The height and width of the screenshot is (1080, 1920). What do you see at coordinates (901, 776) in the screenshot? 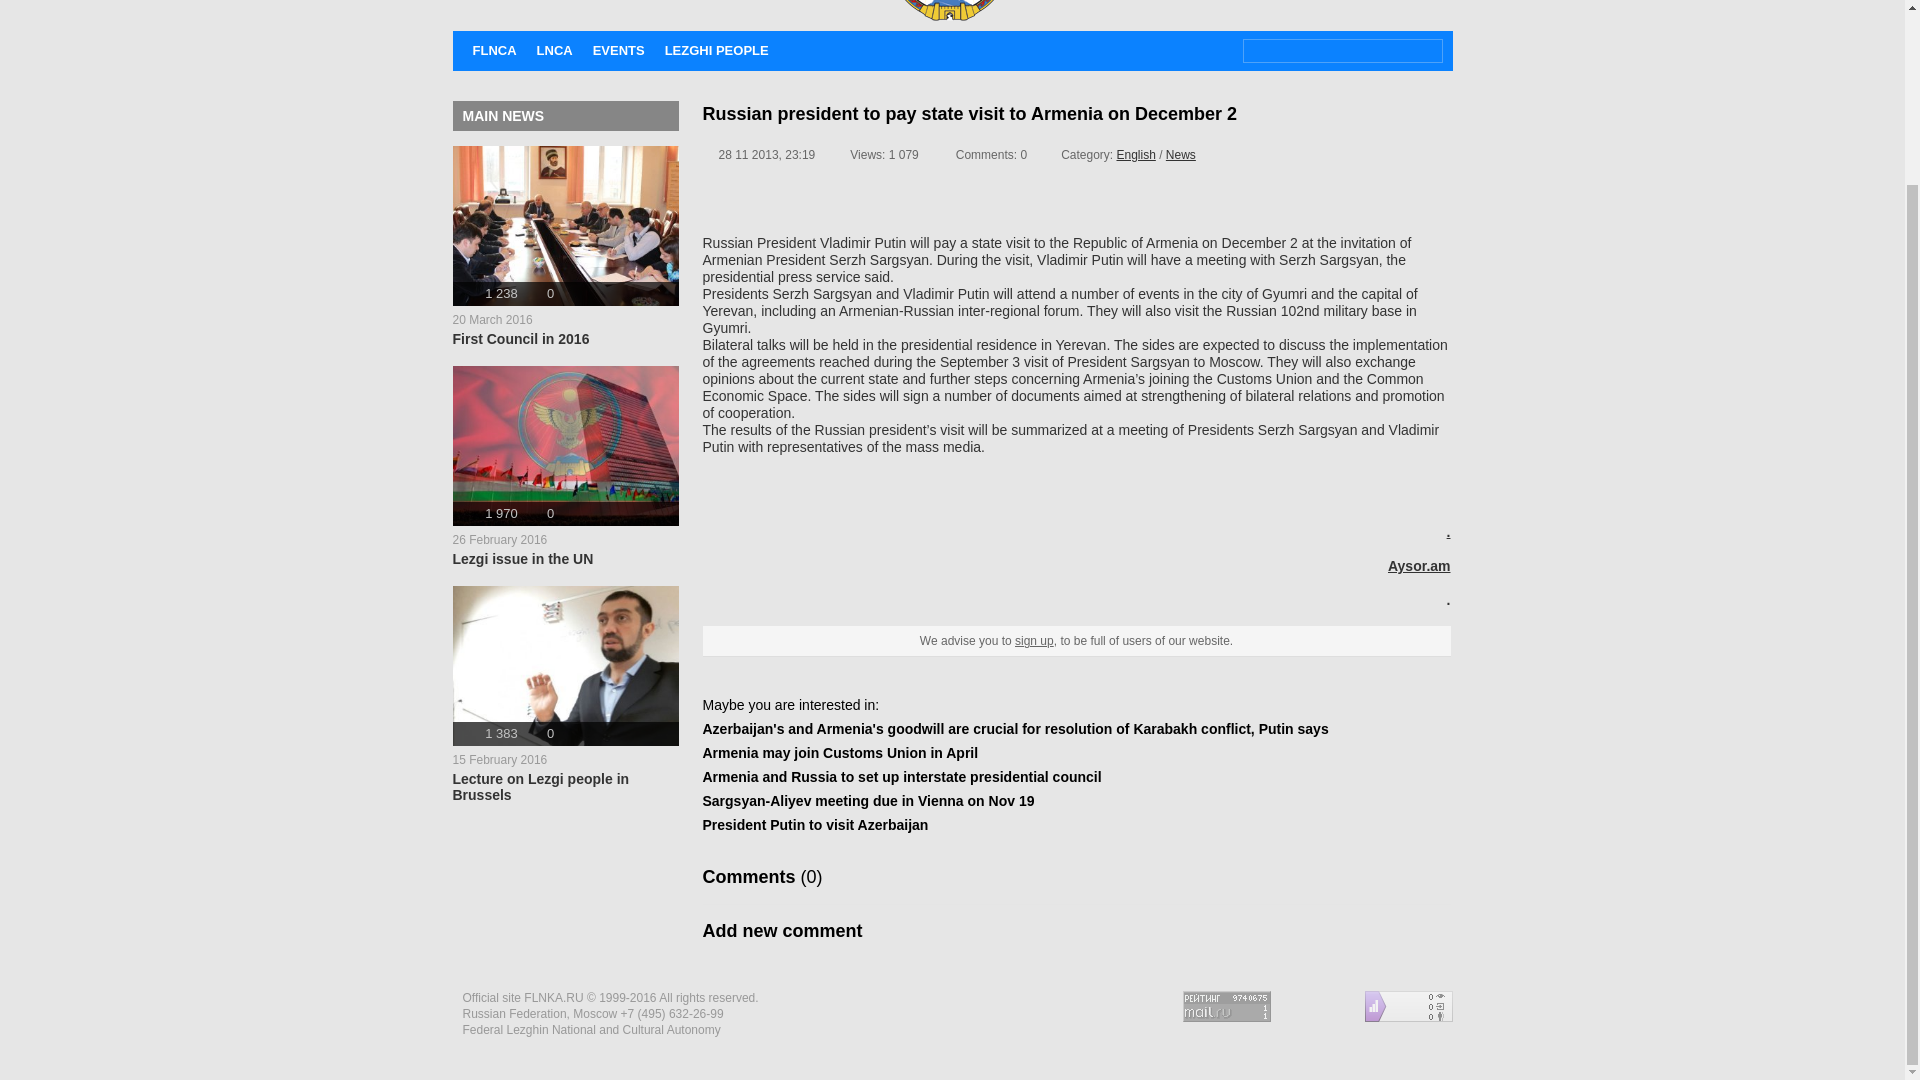
I see `EVENTS` at bounding box center [901, 776].